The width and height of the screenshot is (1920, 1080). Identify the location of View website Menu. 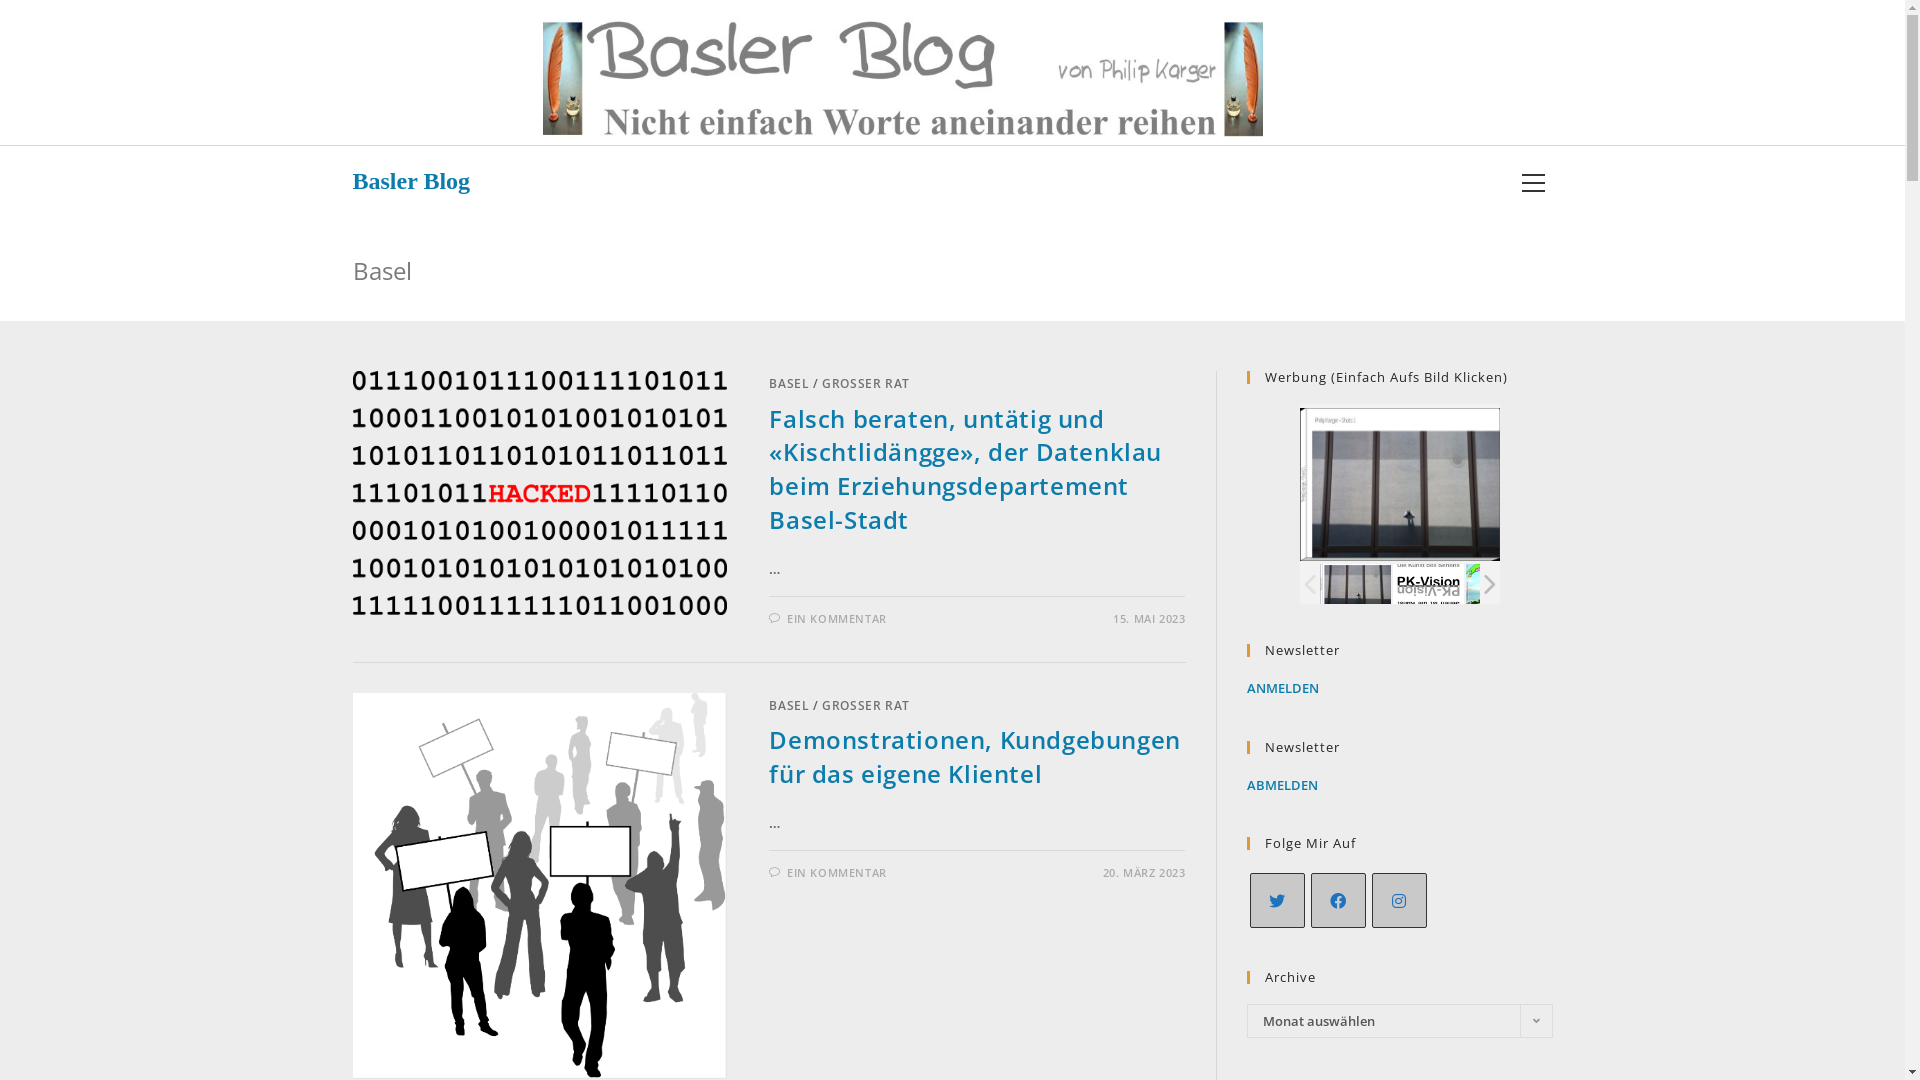
(1533, 182).